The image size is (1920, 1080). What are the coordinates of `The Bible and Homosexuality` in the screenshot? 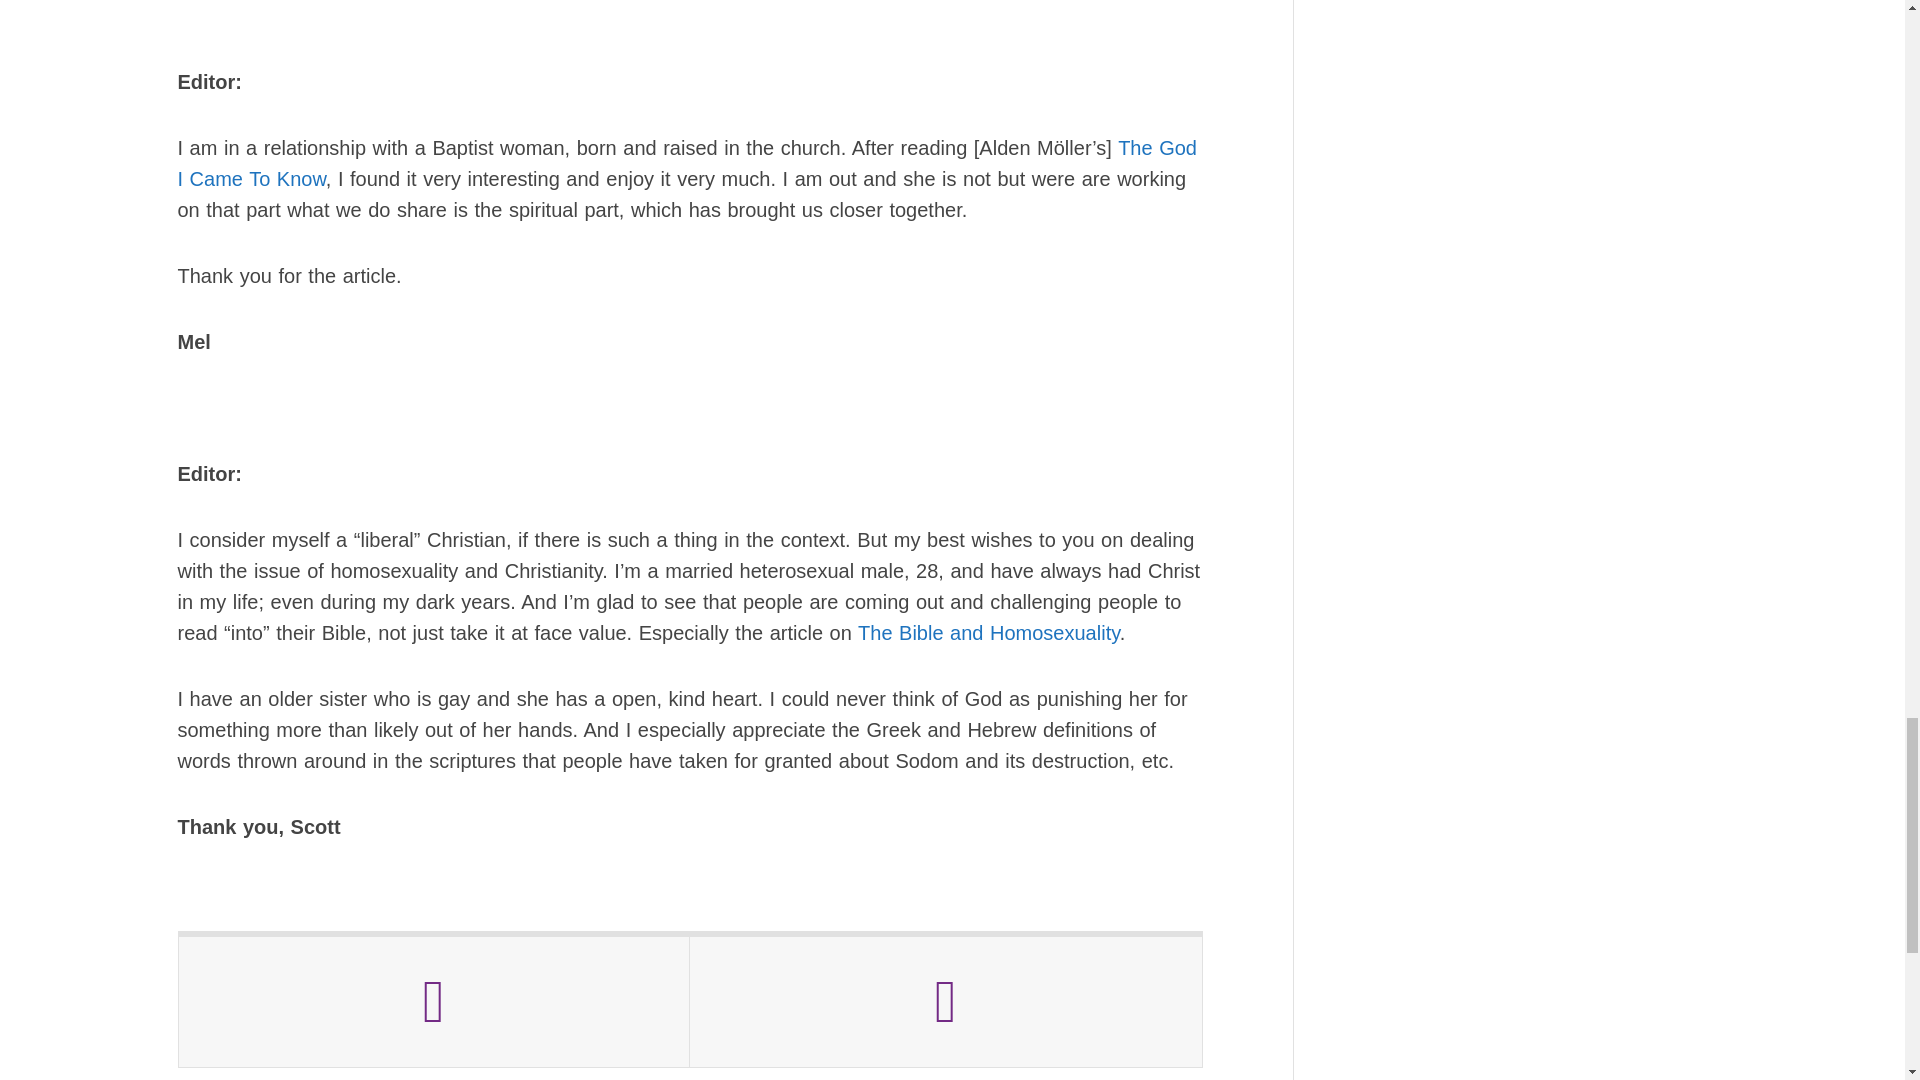 It's located at (988, 632).